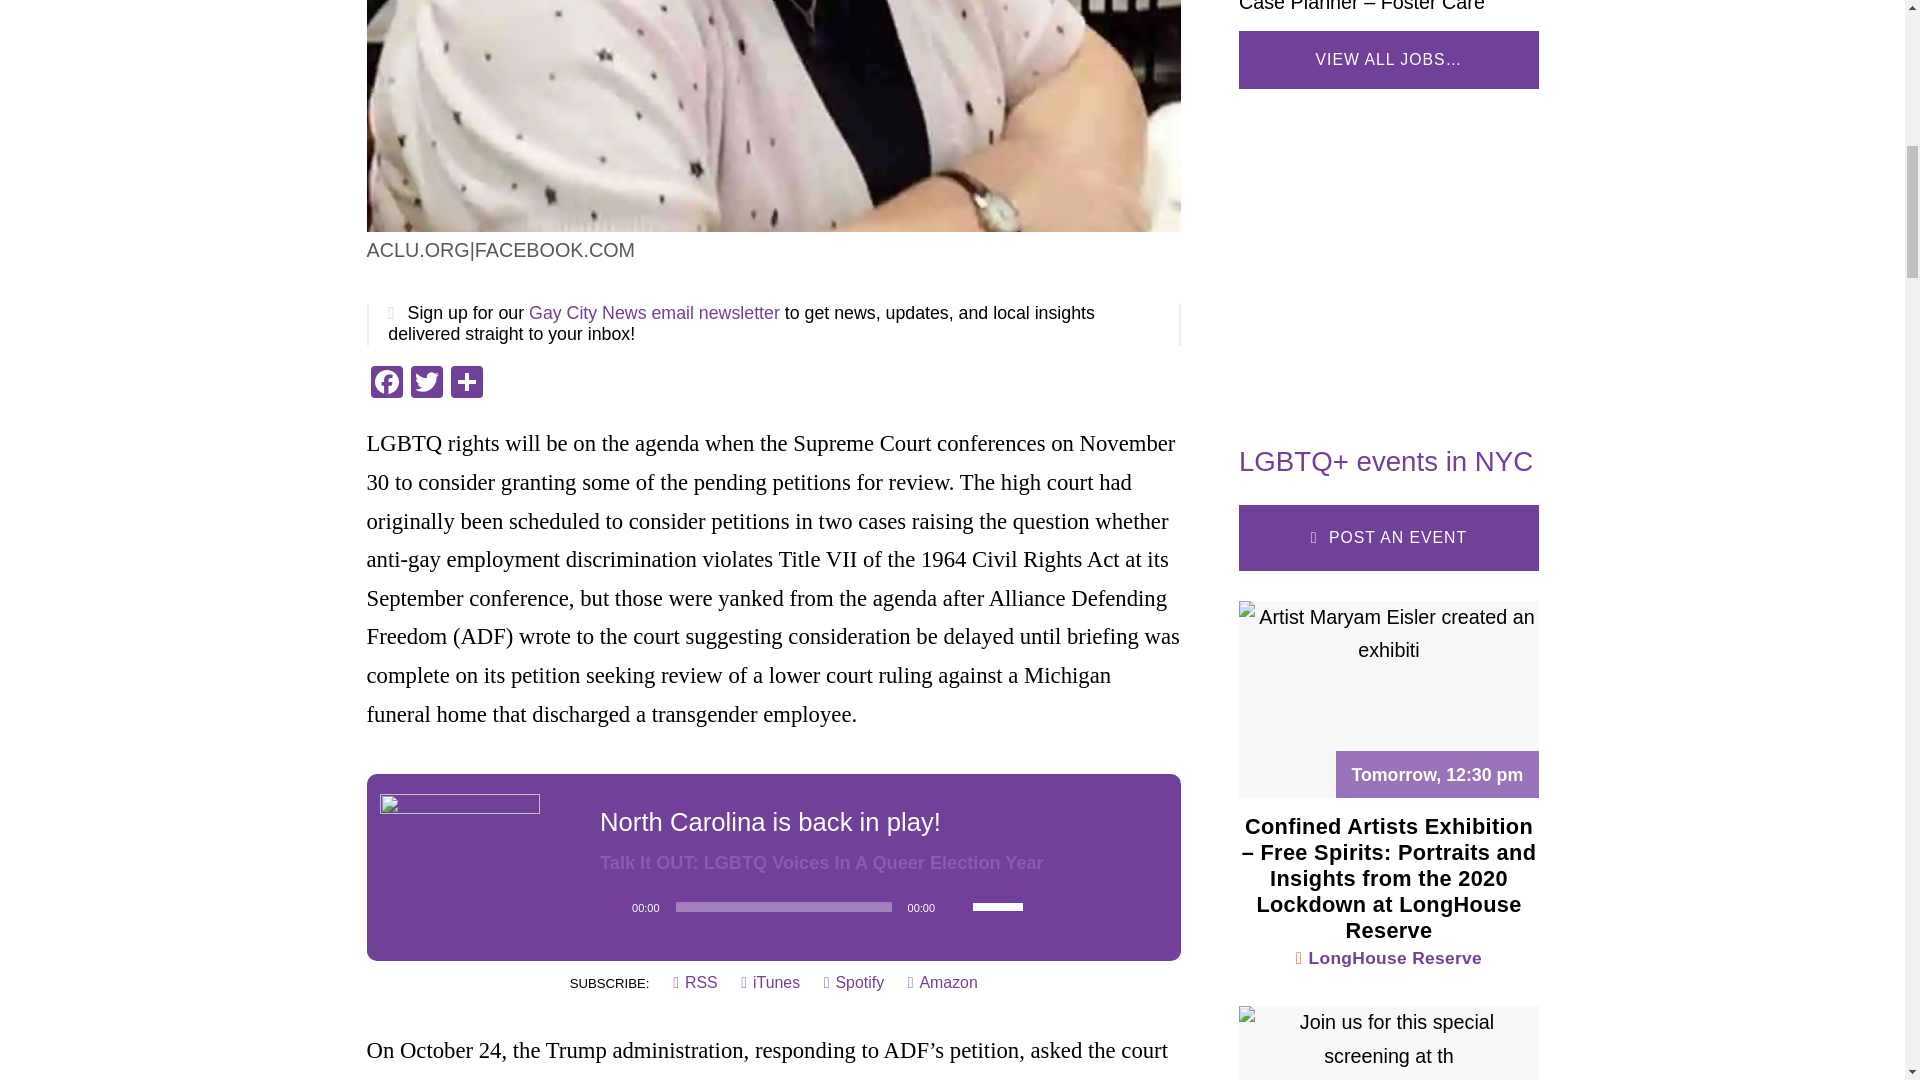 Image resolution: width=1920 pixels, height=1080 pixels. What do you see at coordinates (956, 906) in the screenshot?
I see `Mute` at bounding box center [956, 906].